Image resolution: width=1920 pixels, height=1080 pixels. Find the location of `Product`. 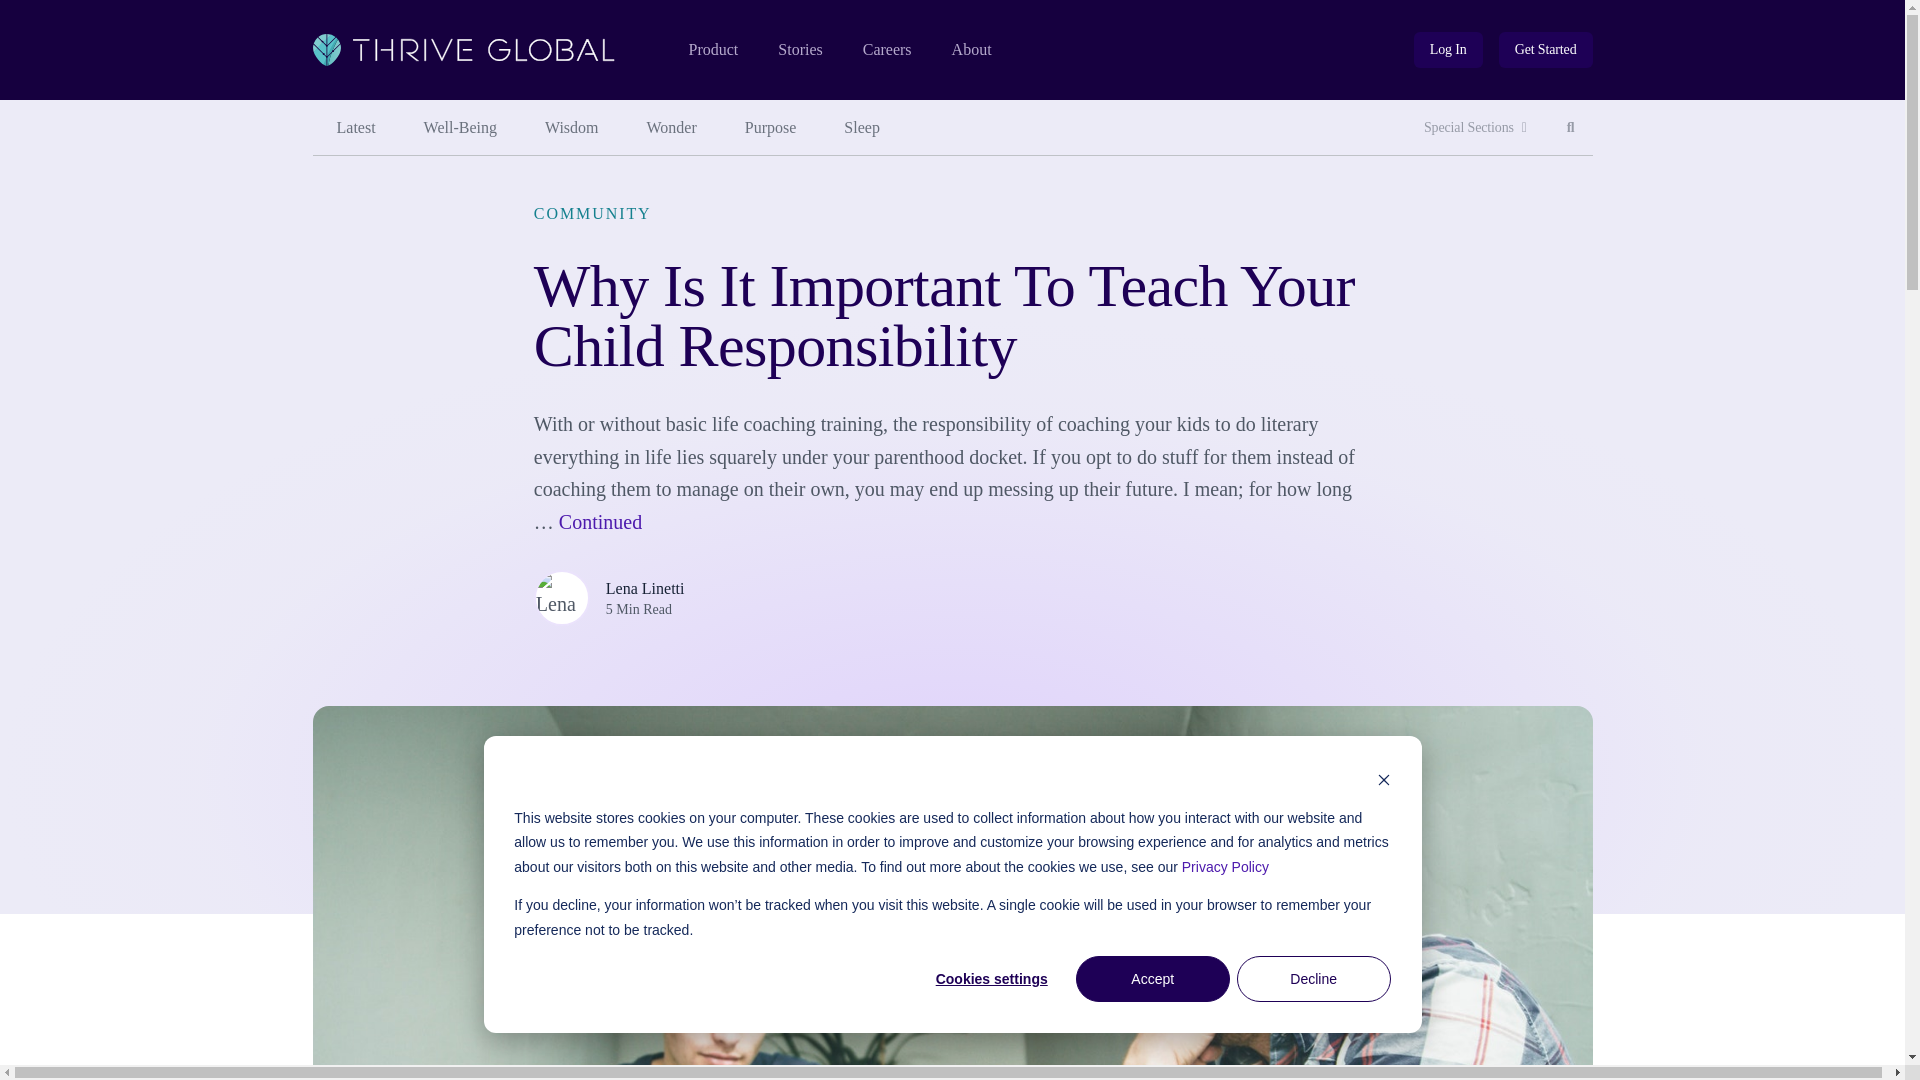

Product is located at coordinates (712, 50).